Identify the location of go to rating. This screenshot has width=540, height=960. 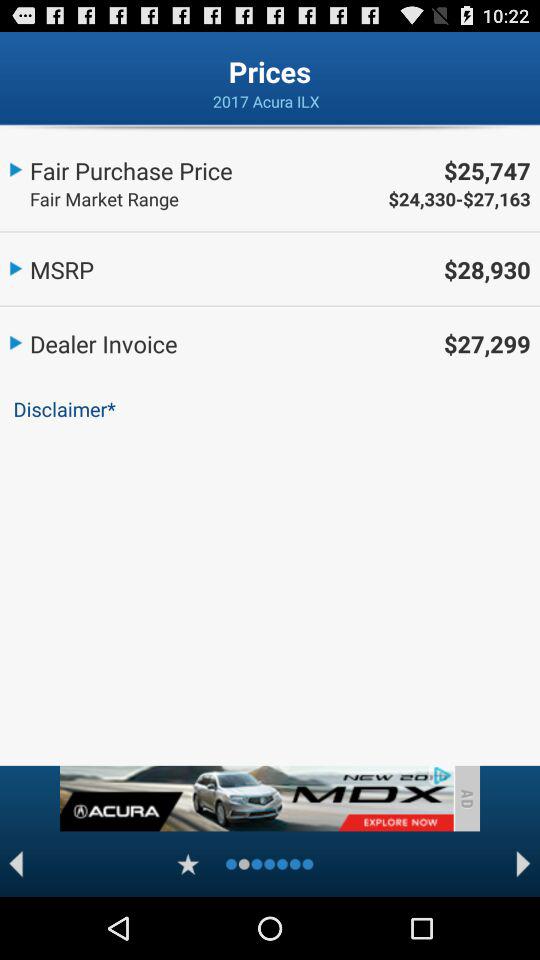
(188, 864).